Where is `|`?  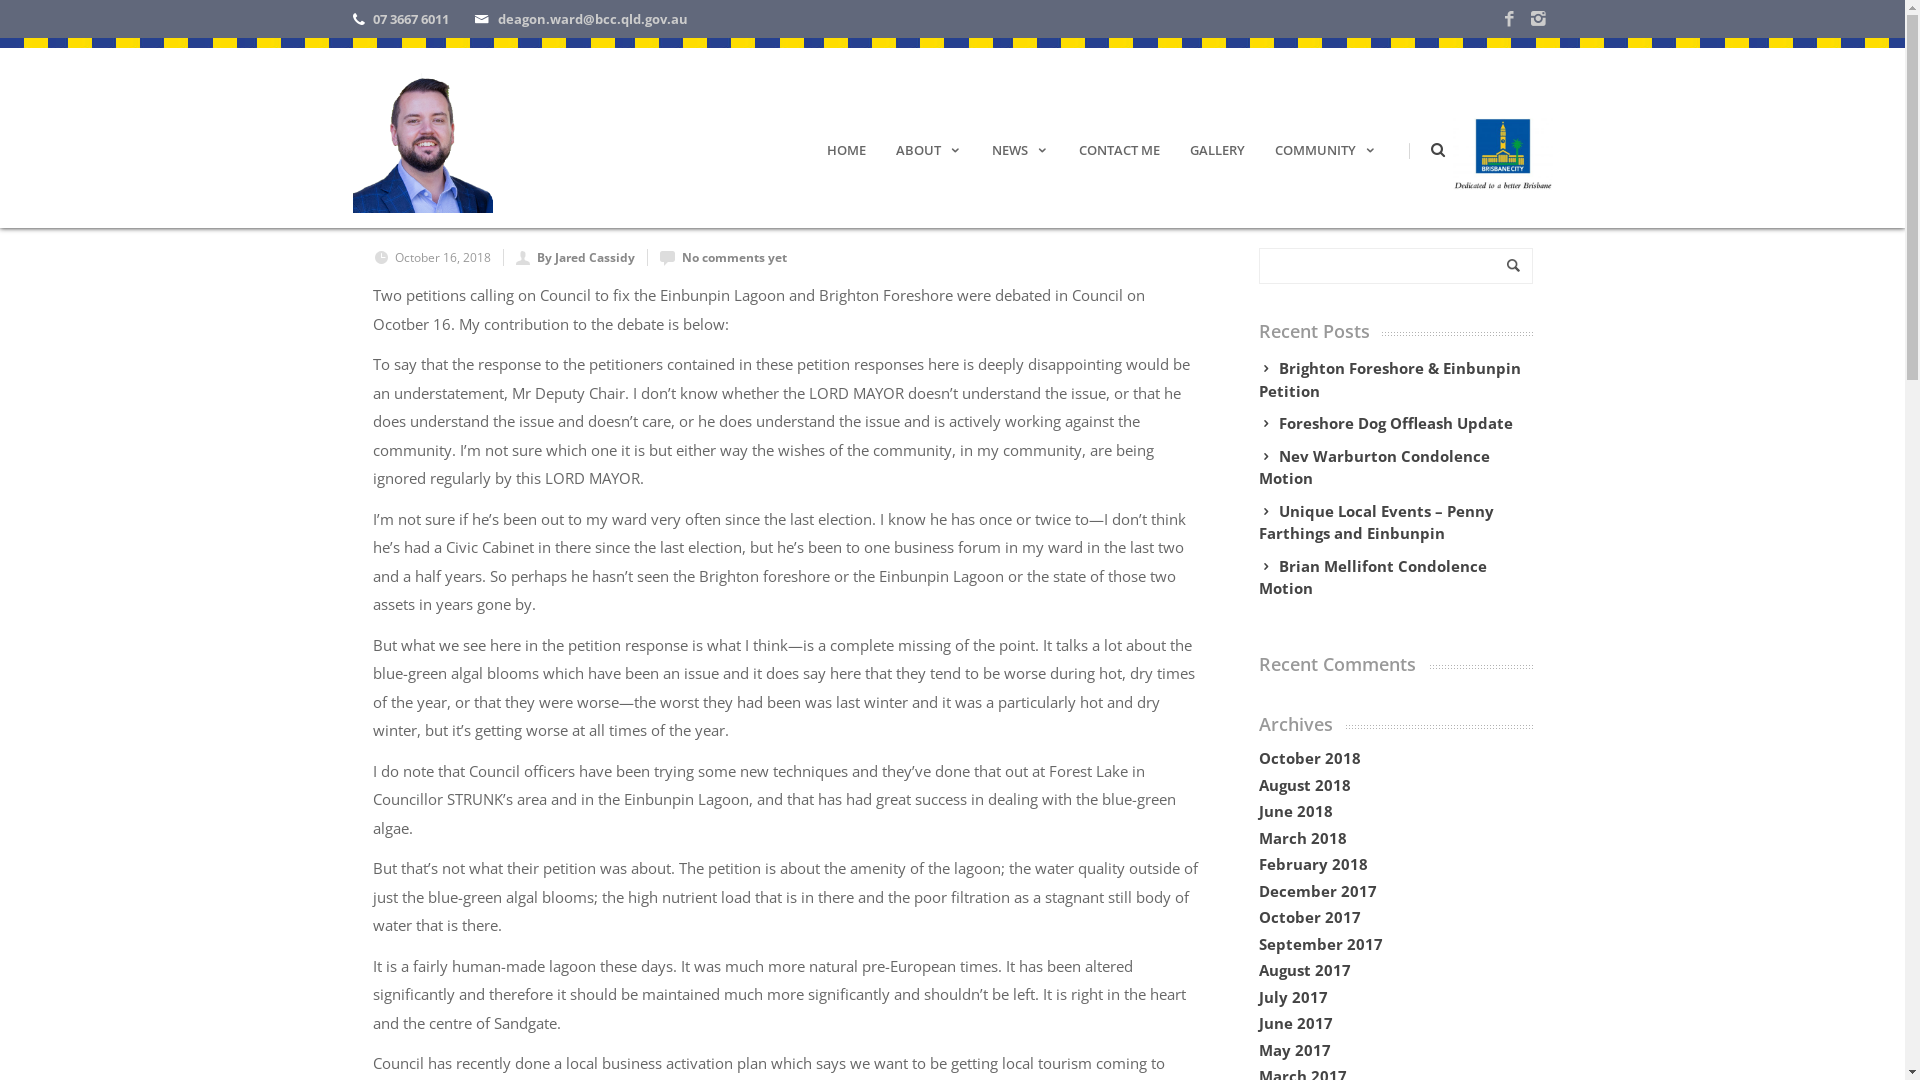
| is located at coordinates (1404, 148).